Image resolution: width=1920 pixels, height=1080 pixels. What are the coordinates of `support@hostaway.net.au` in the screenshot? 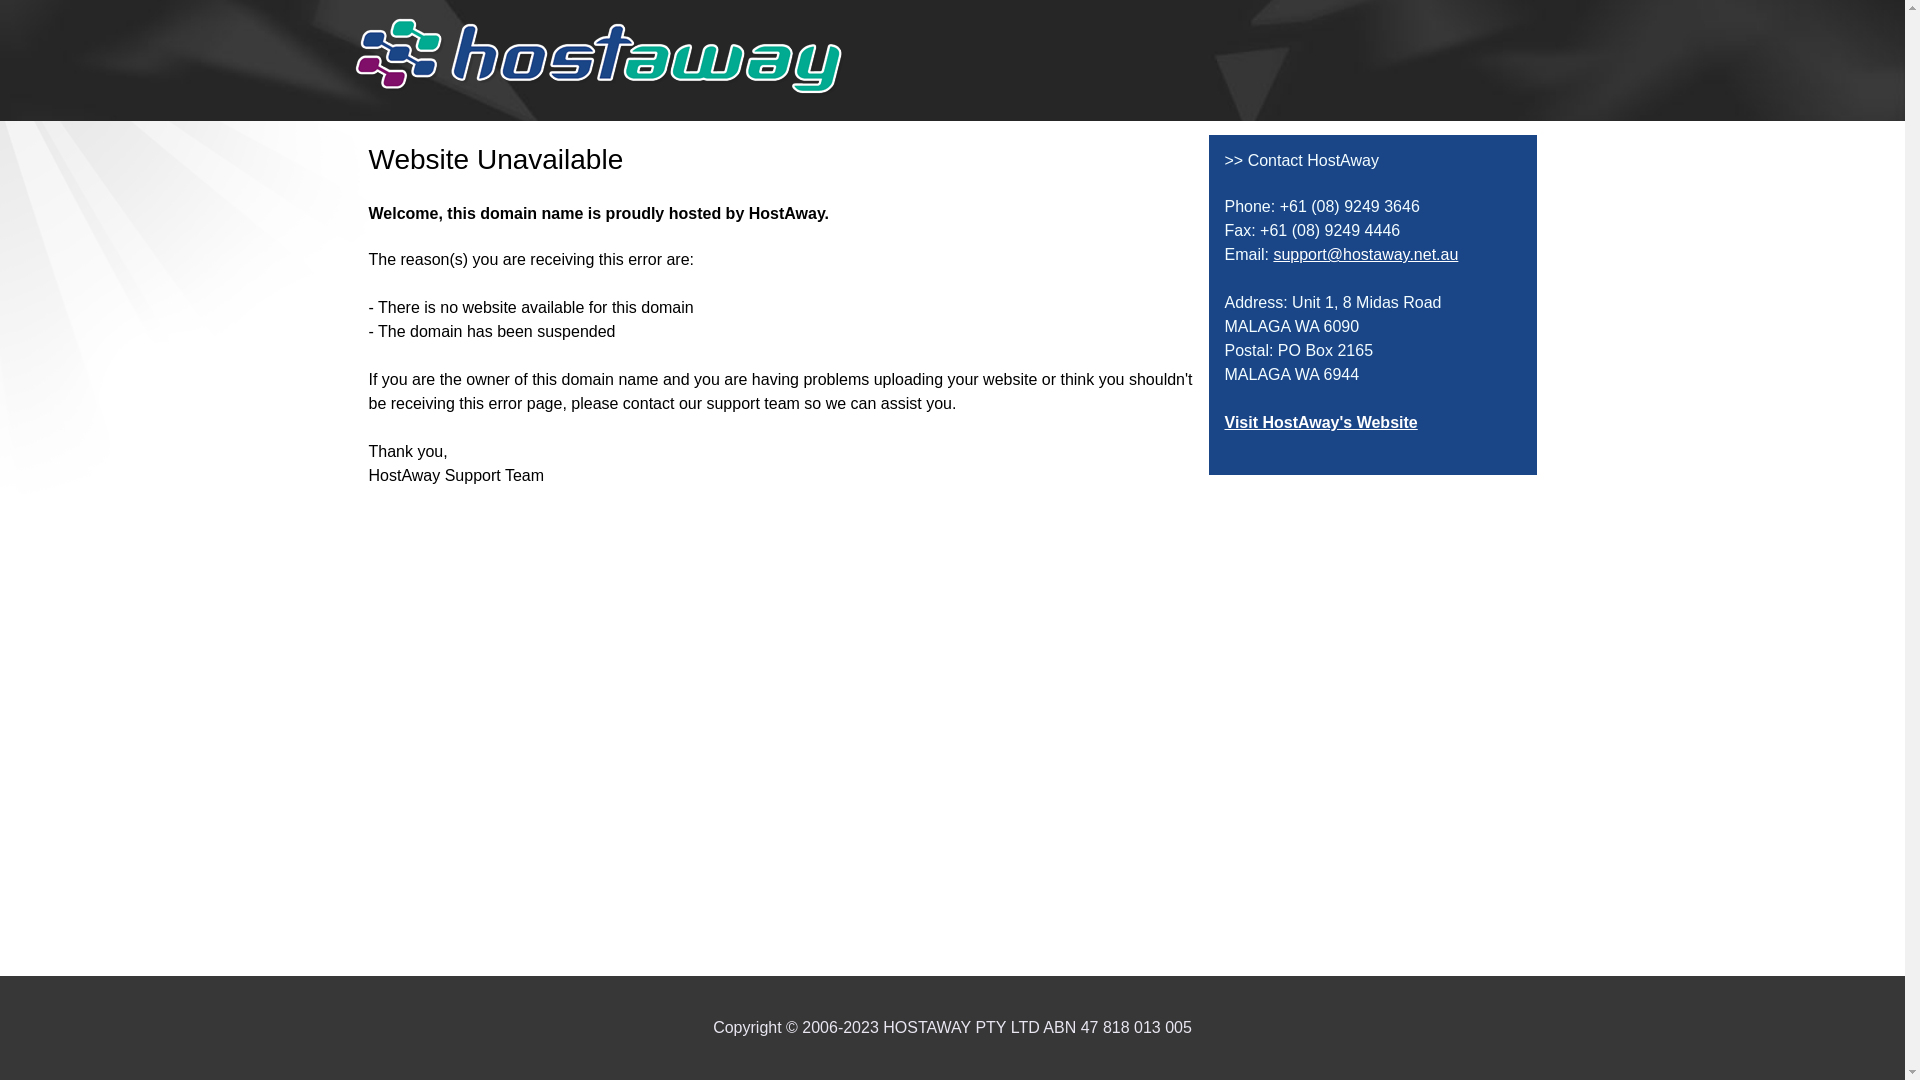 It's located at (1366, 254).